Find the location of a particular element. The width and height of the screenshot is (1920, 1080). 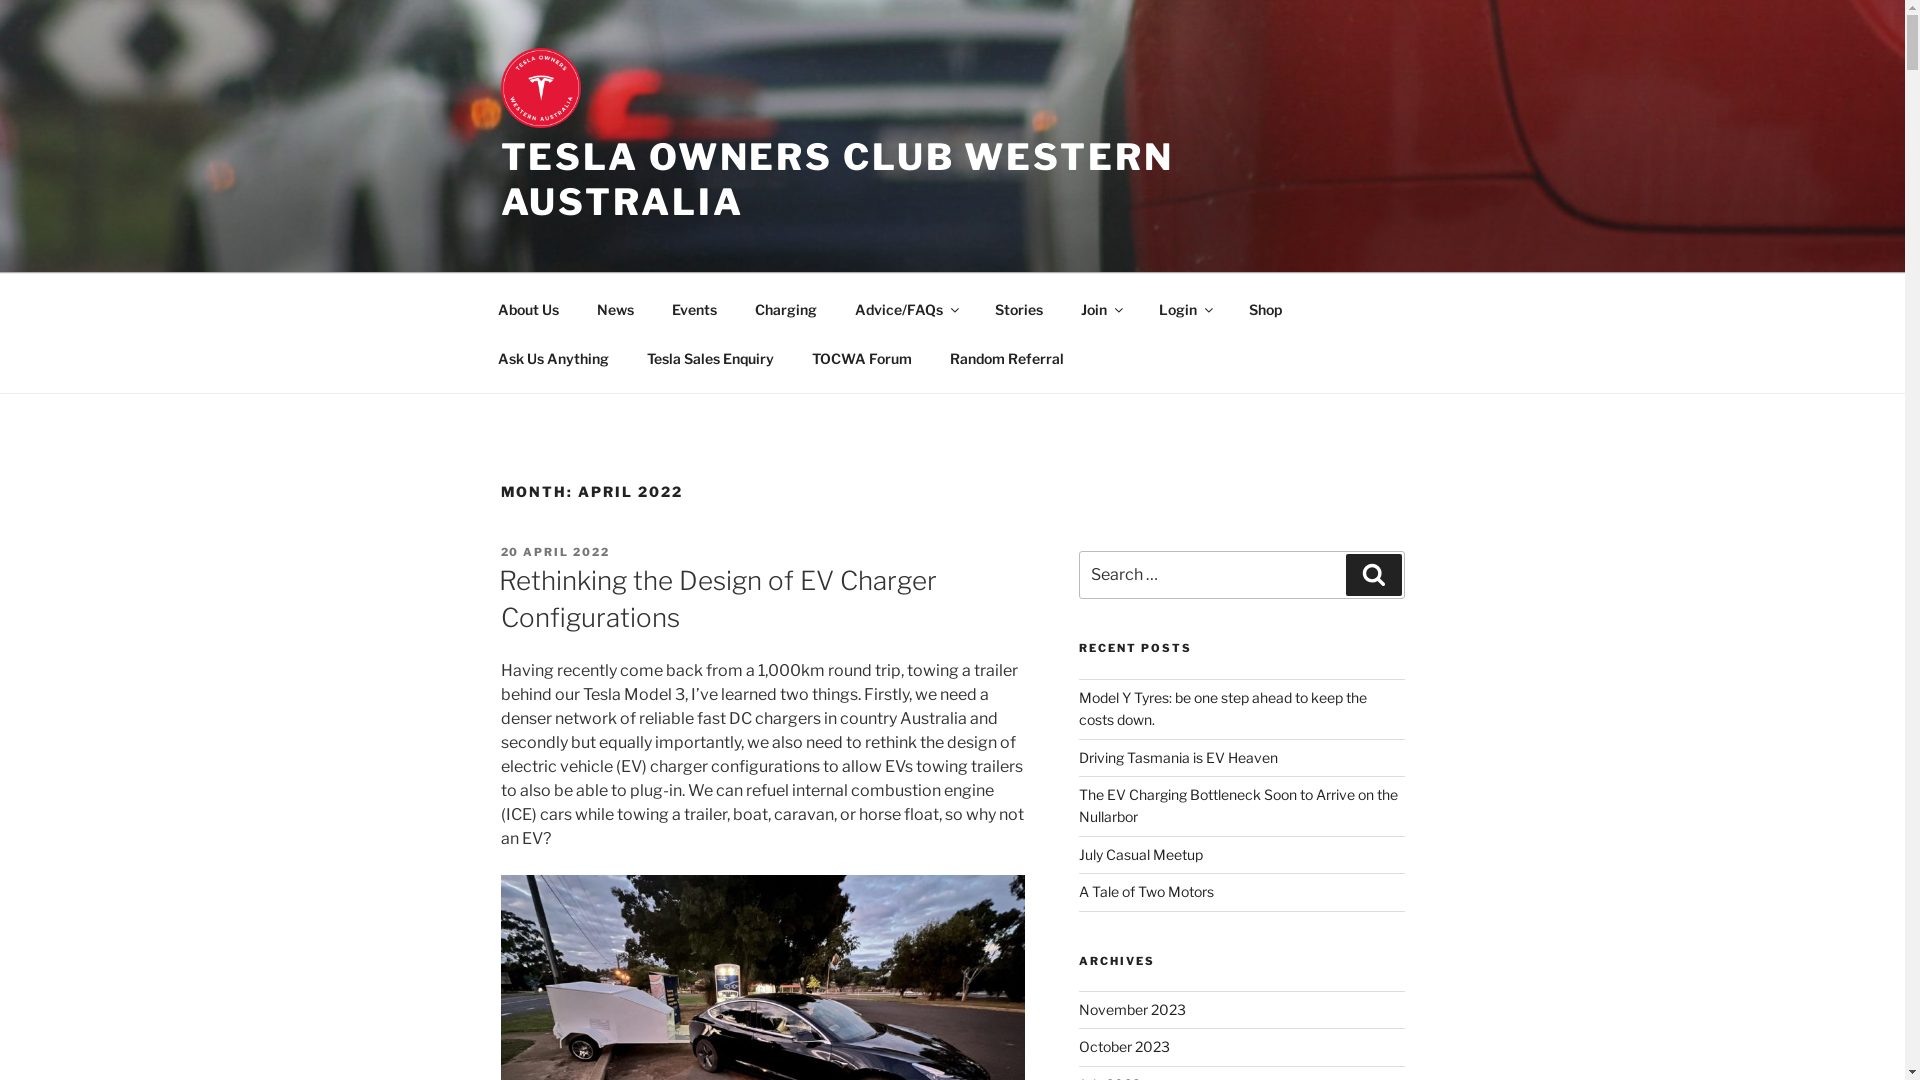

News is located at coordinates (616, 308).